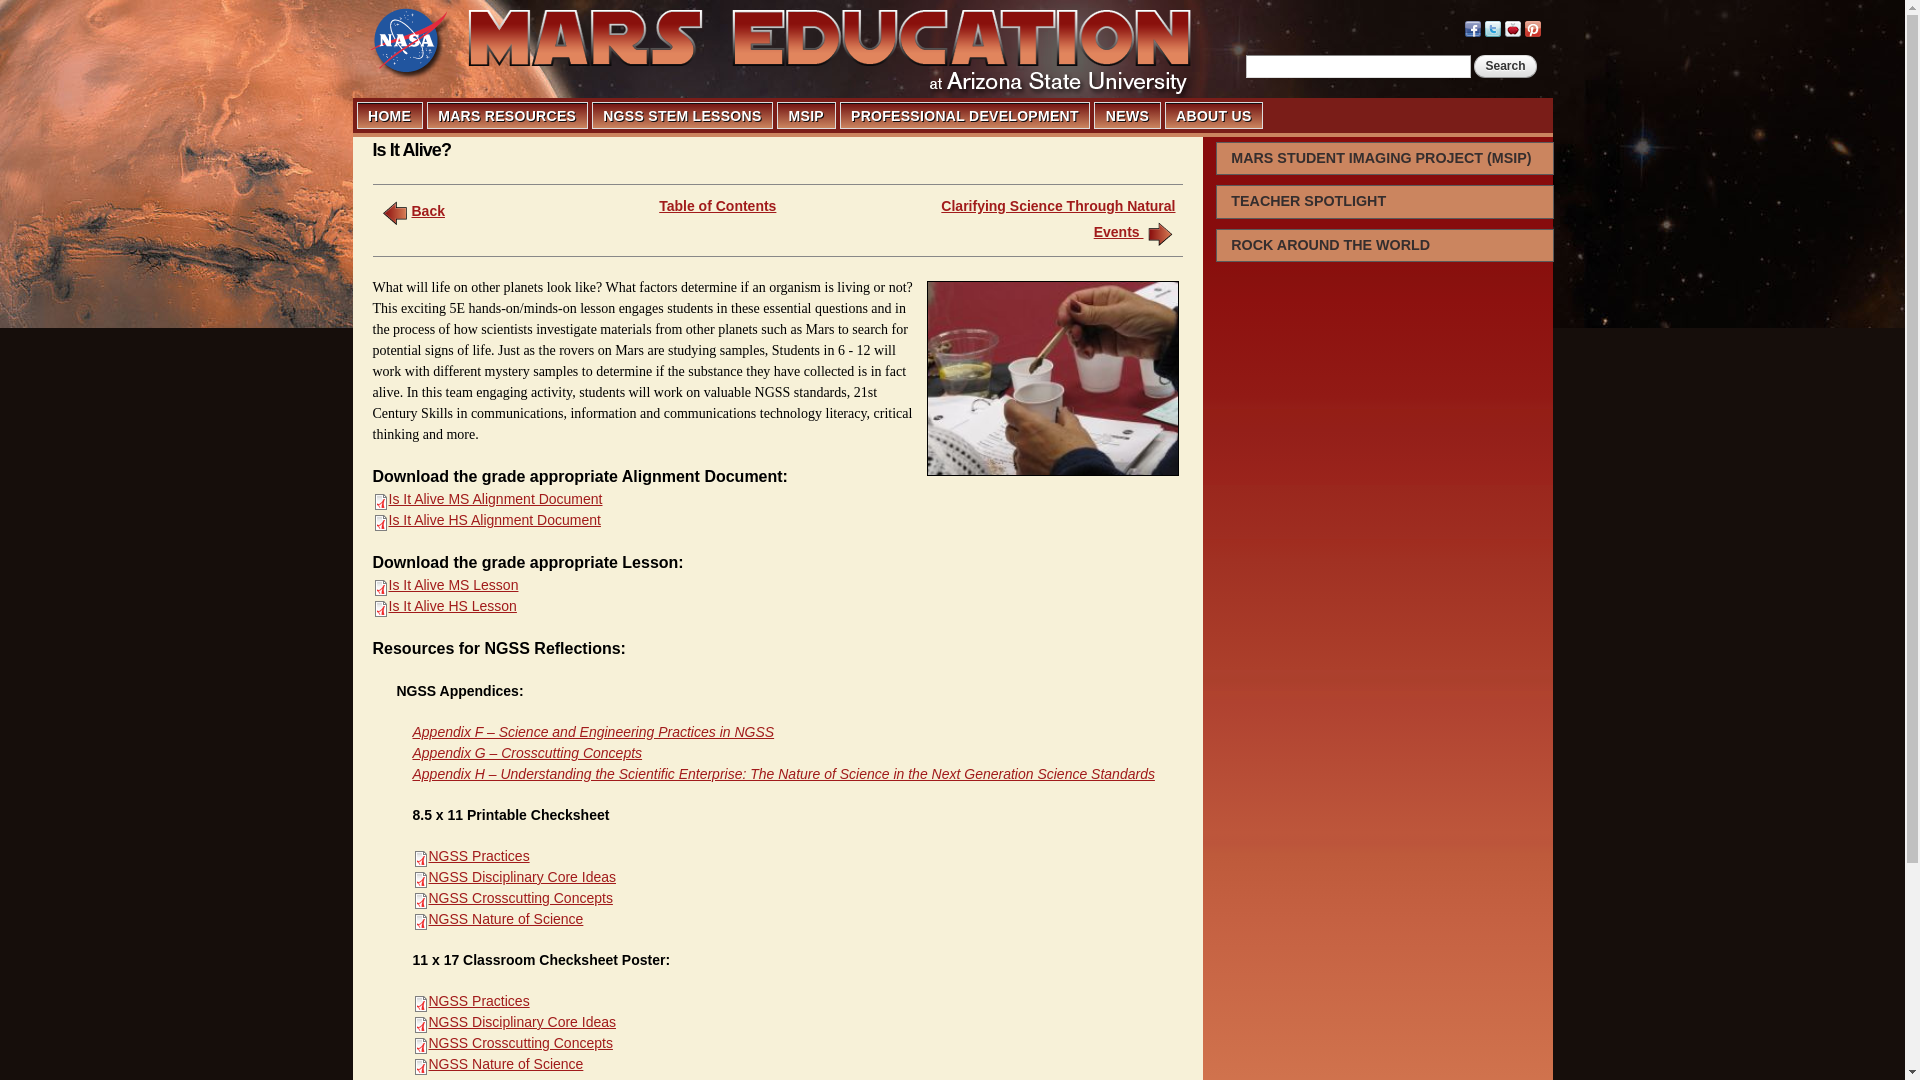  What do you see at coordinates (1214, 115) in the screenshot?
I see `ABOUT US` at bounding box center [1214, 115].